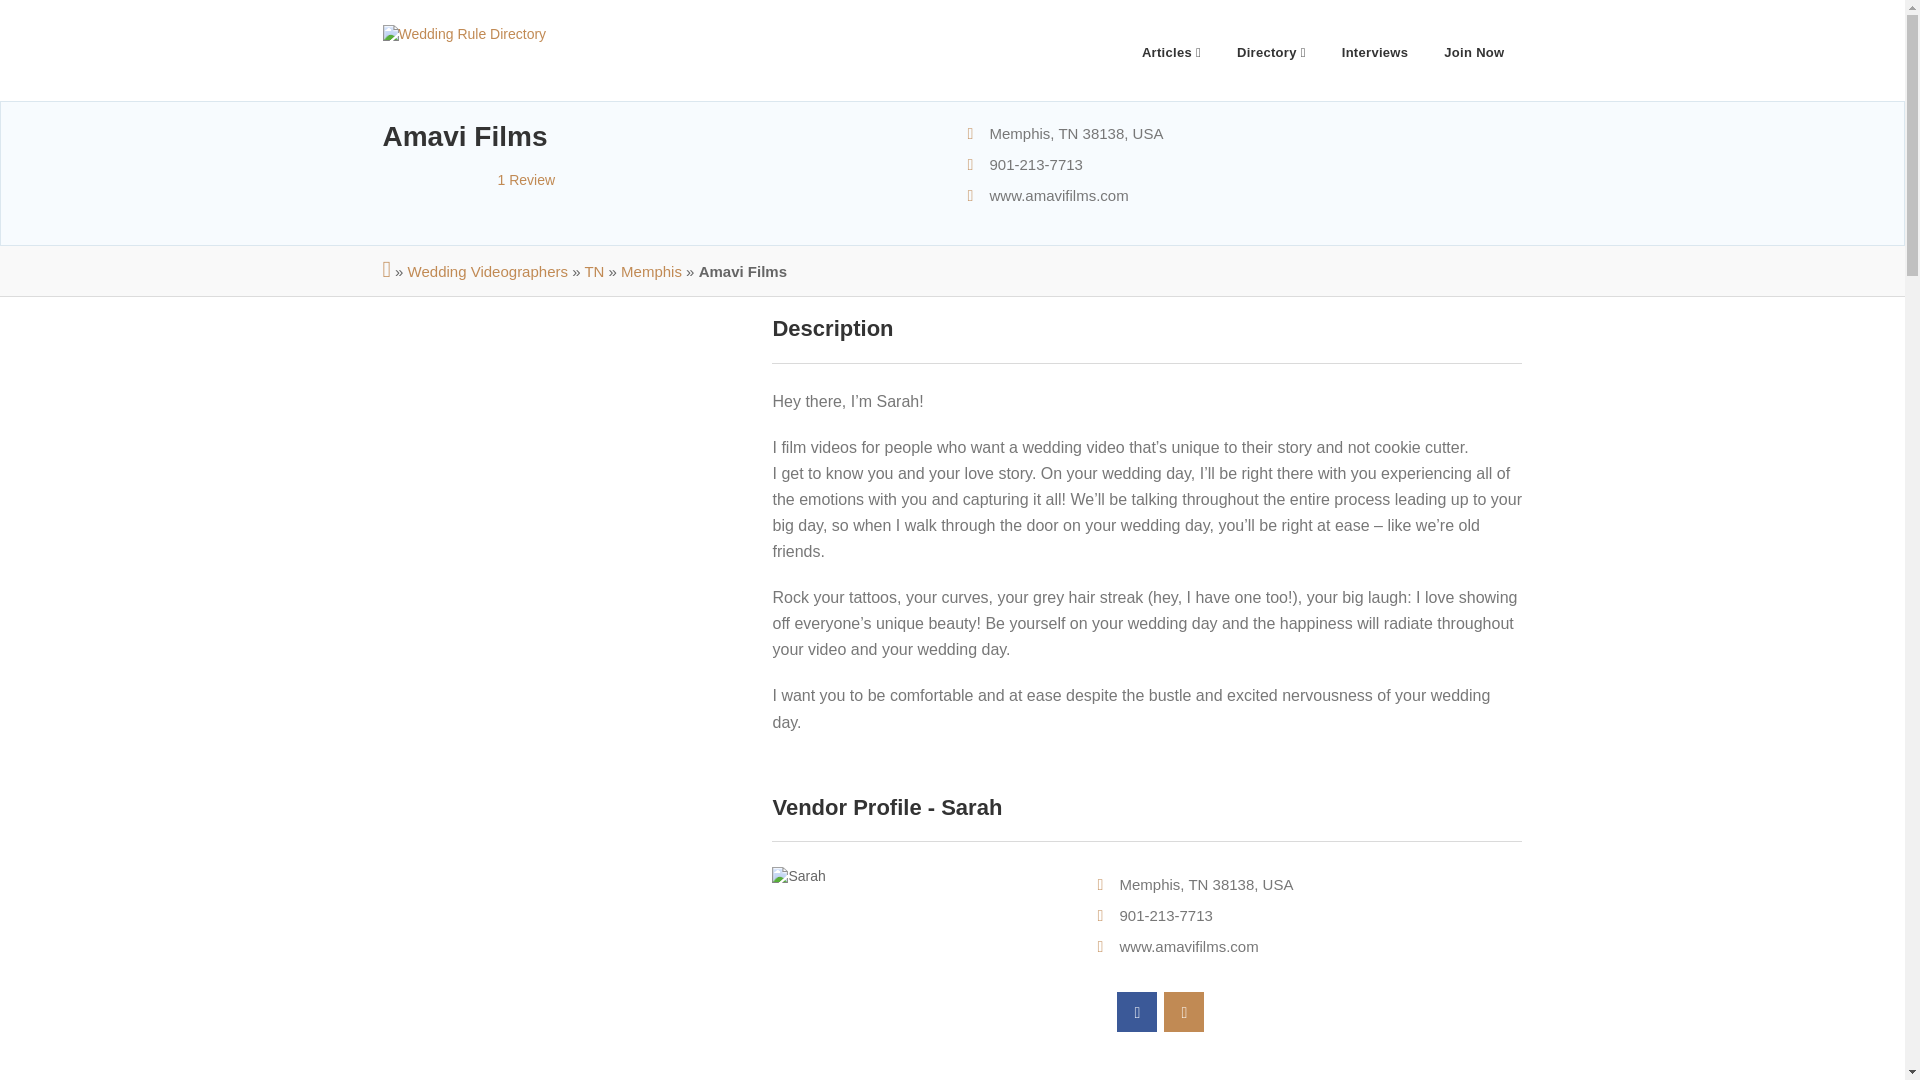 This screenshot has width=1920, height=1080. Describe the element at coordinates (488, 271) in the screenshot. I see `Wedding Videographers` at that location.